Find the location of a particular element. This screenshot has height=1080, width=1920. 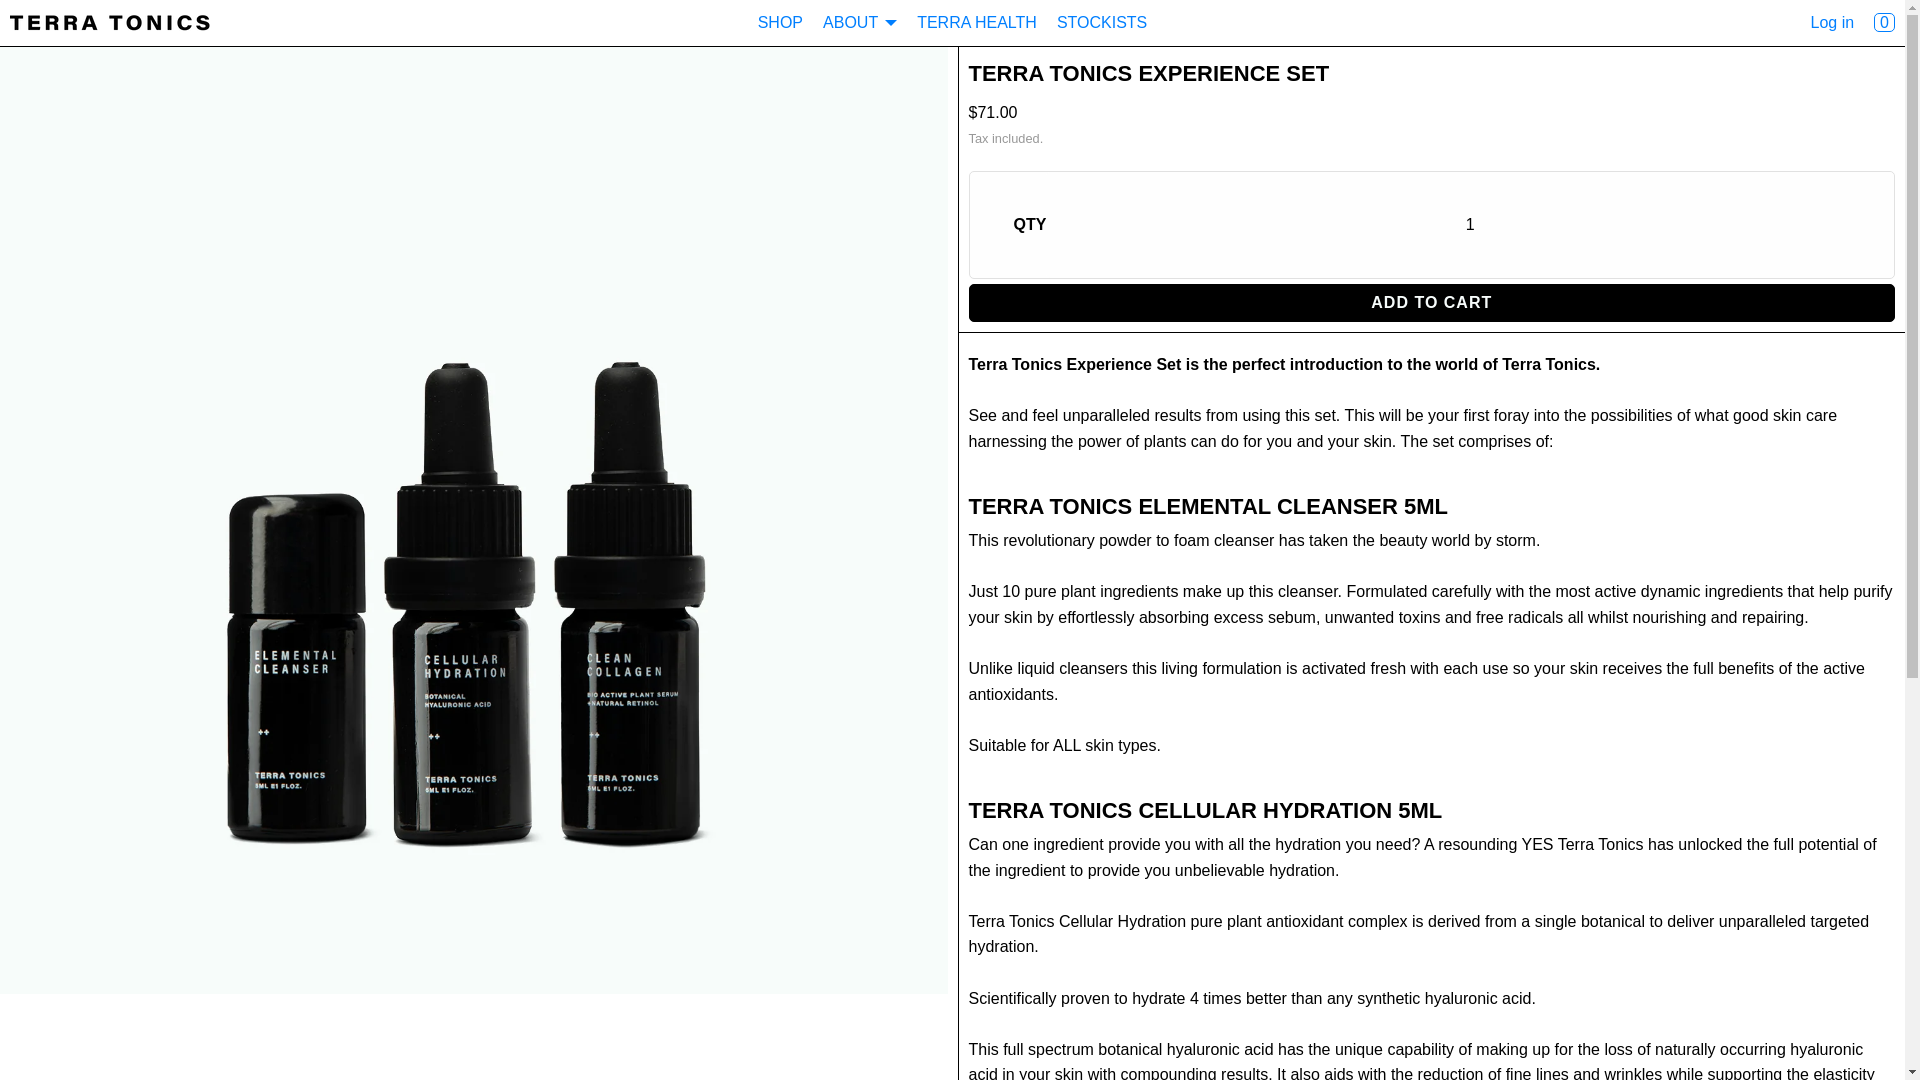

TERRA HEALTH is located at coordinates (976, 23).